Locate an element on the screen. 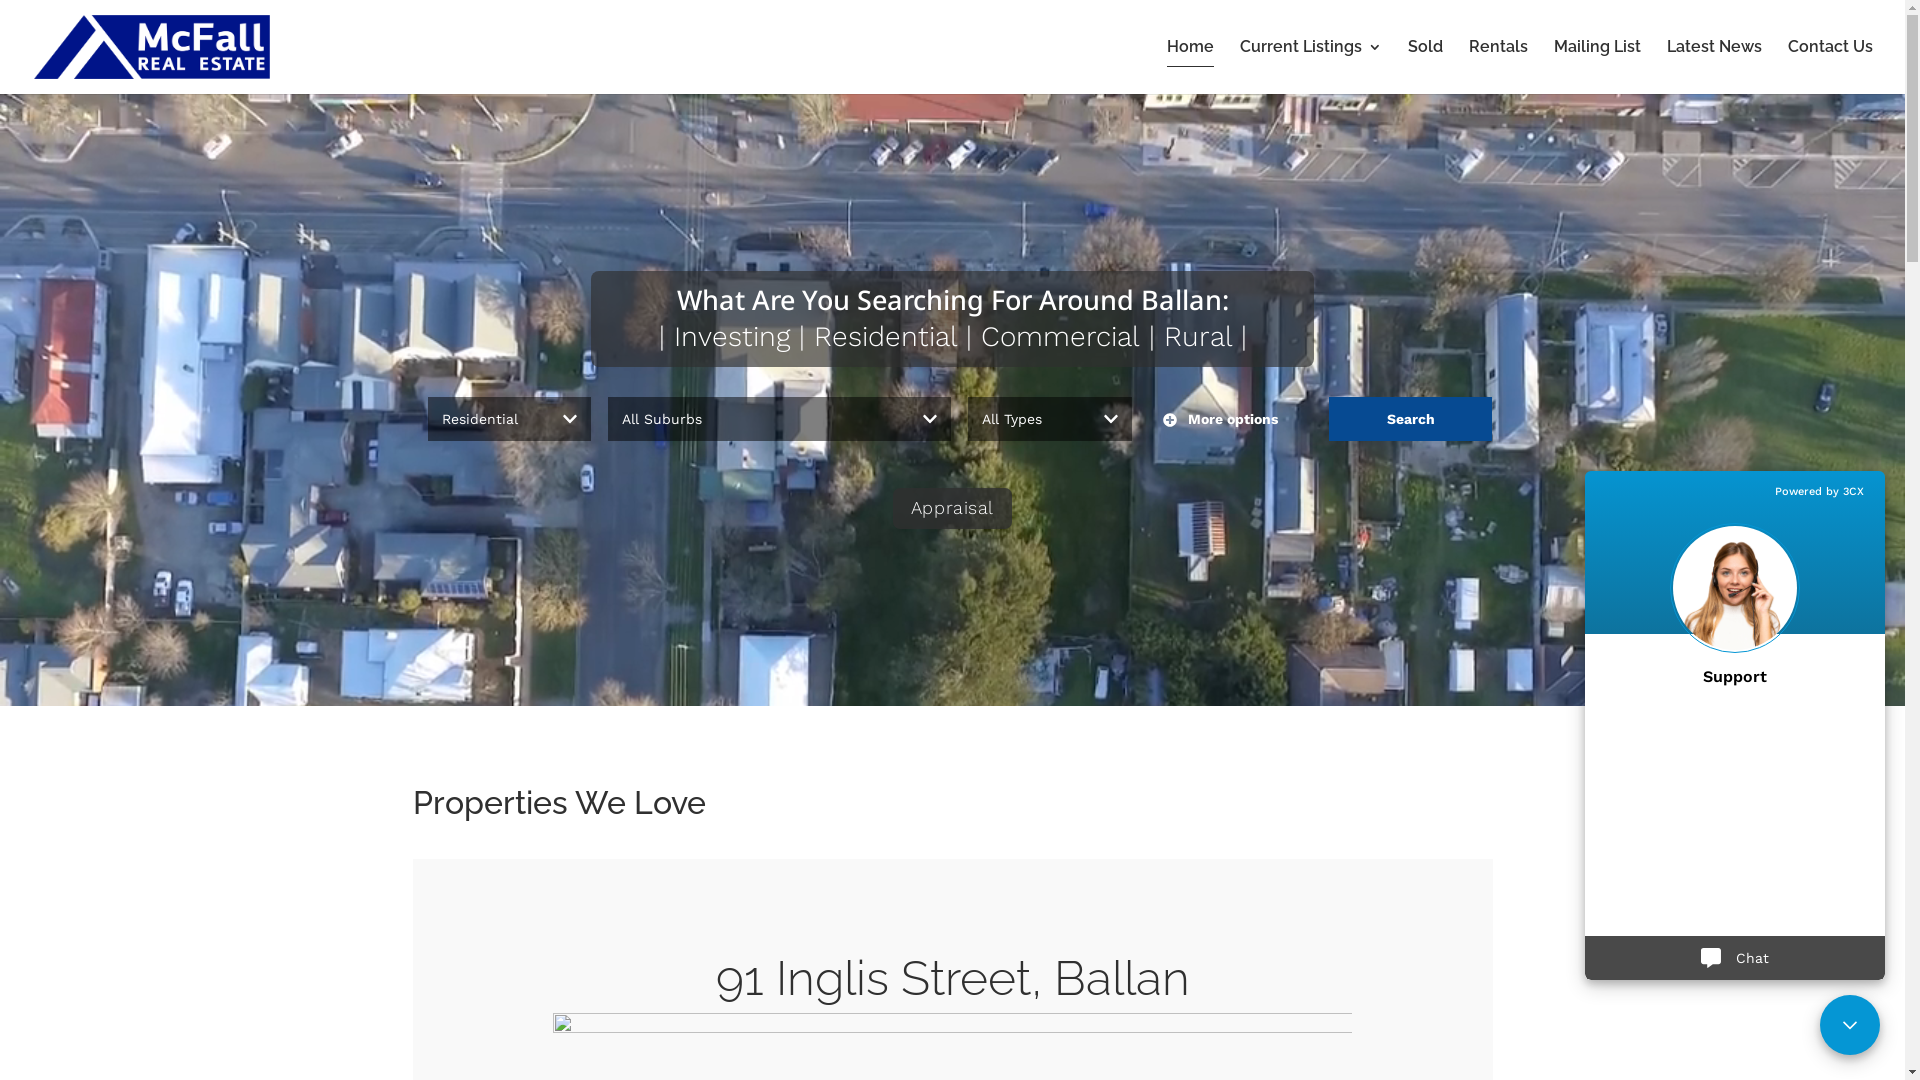 This screenshot has width=1920, height=1080. Residential is located at coordinates (886, 336).